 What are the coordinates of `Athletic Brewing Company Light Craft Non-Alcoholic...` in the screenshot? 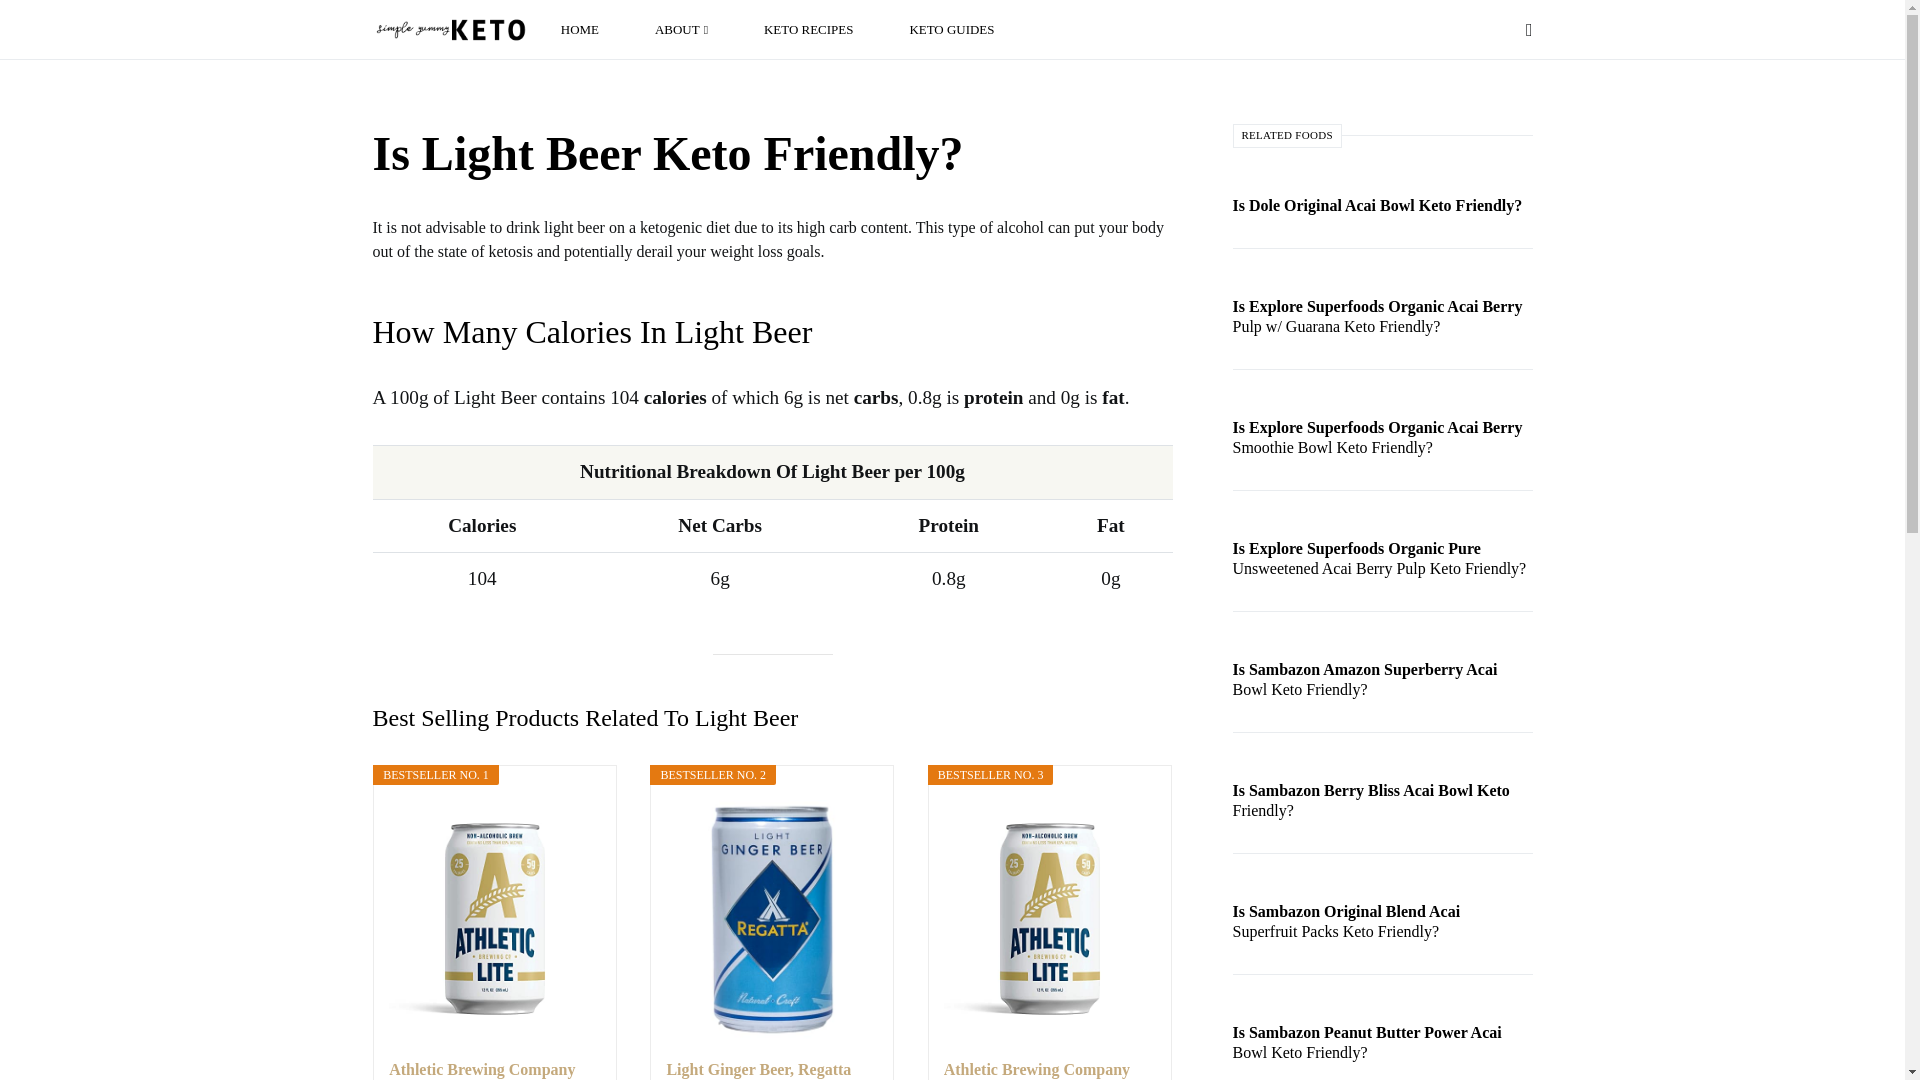 It's located at (1050, 1070).